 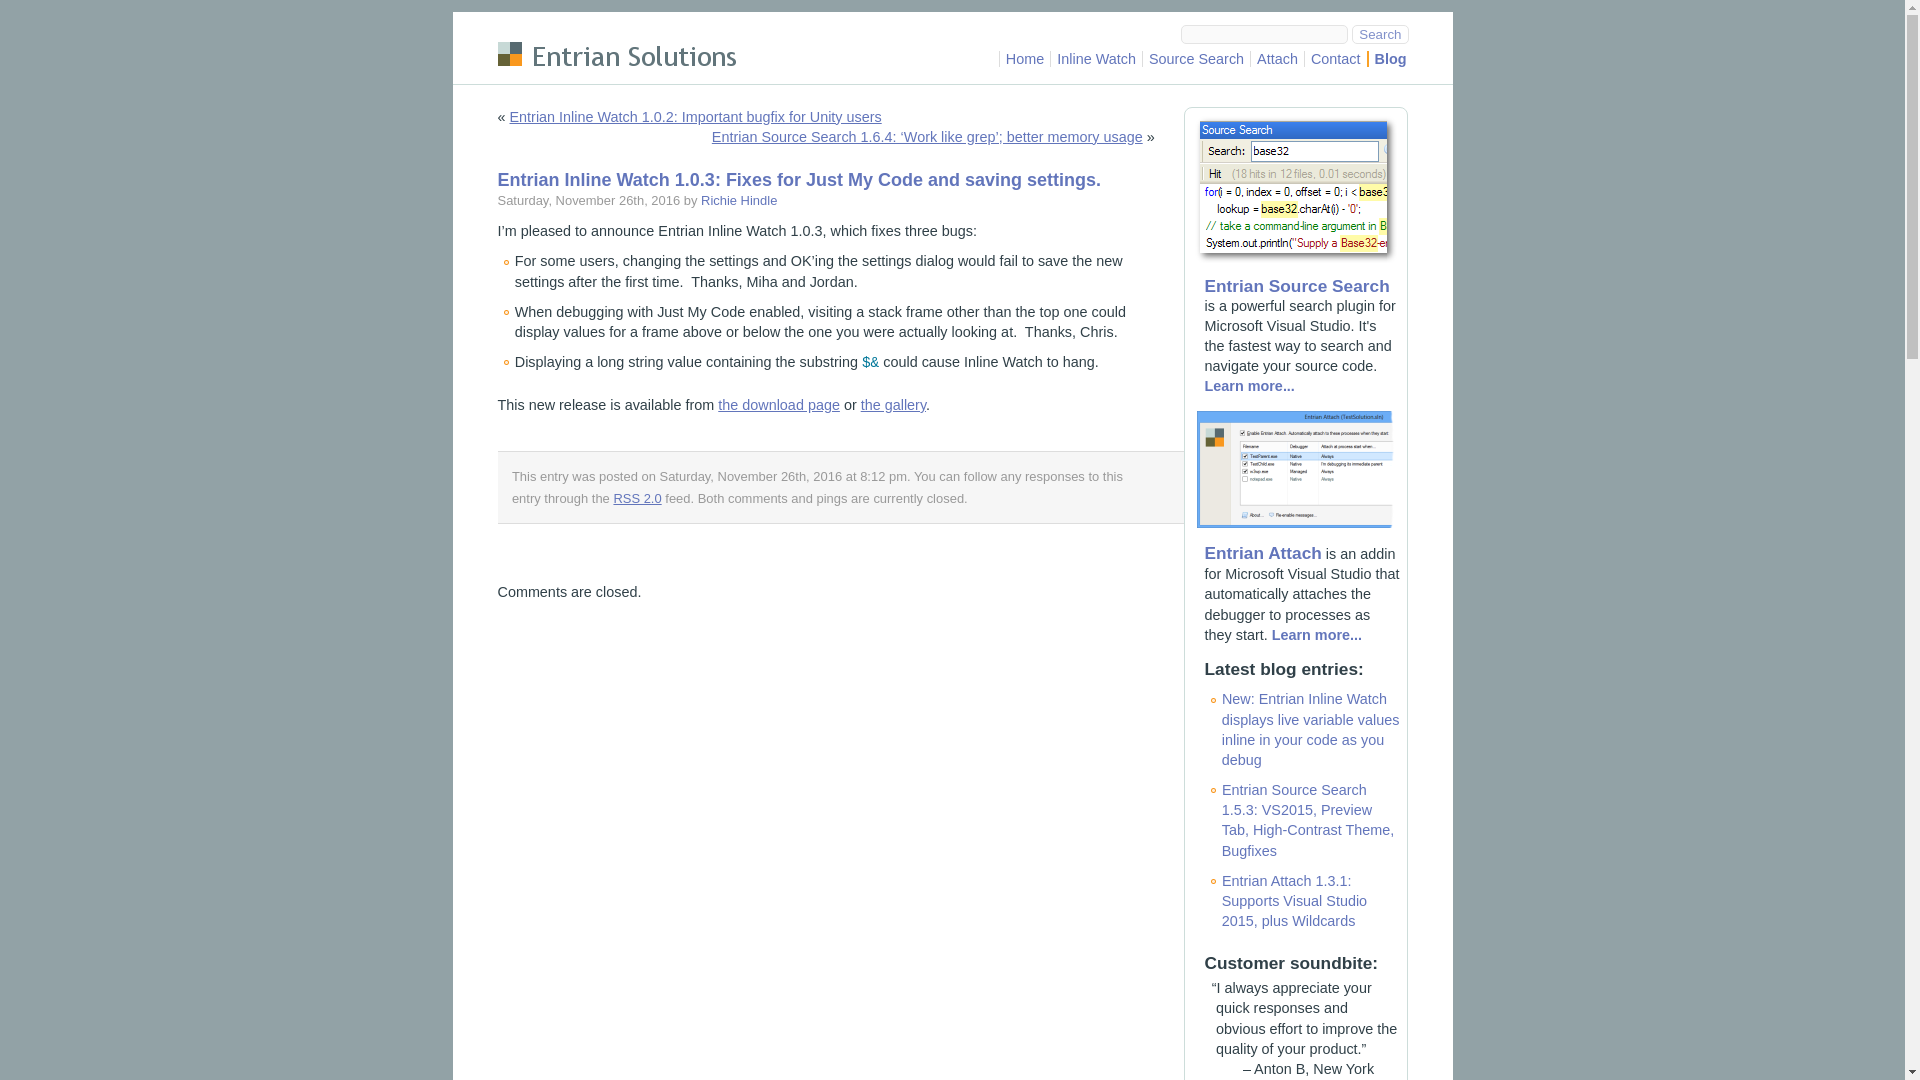 I want to click on Search, so click(x=1379, y=34).